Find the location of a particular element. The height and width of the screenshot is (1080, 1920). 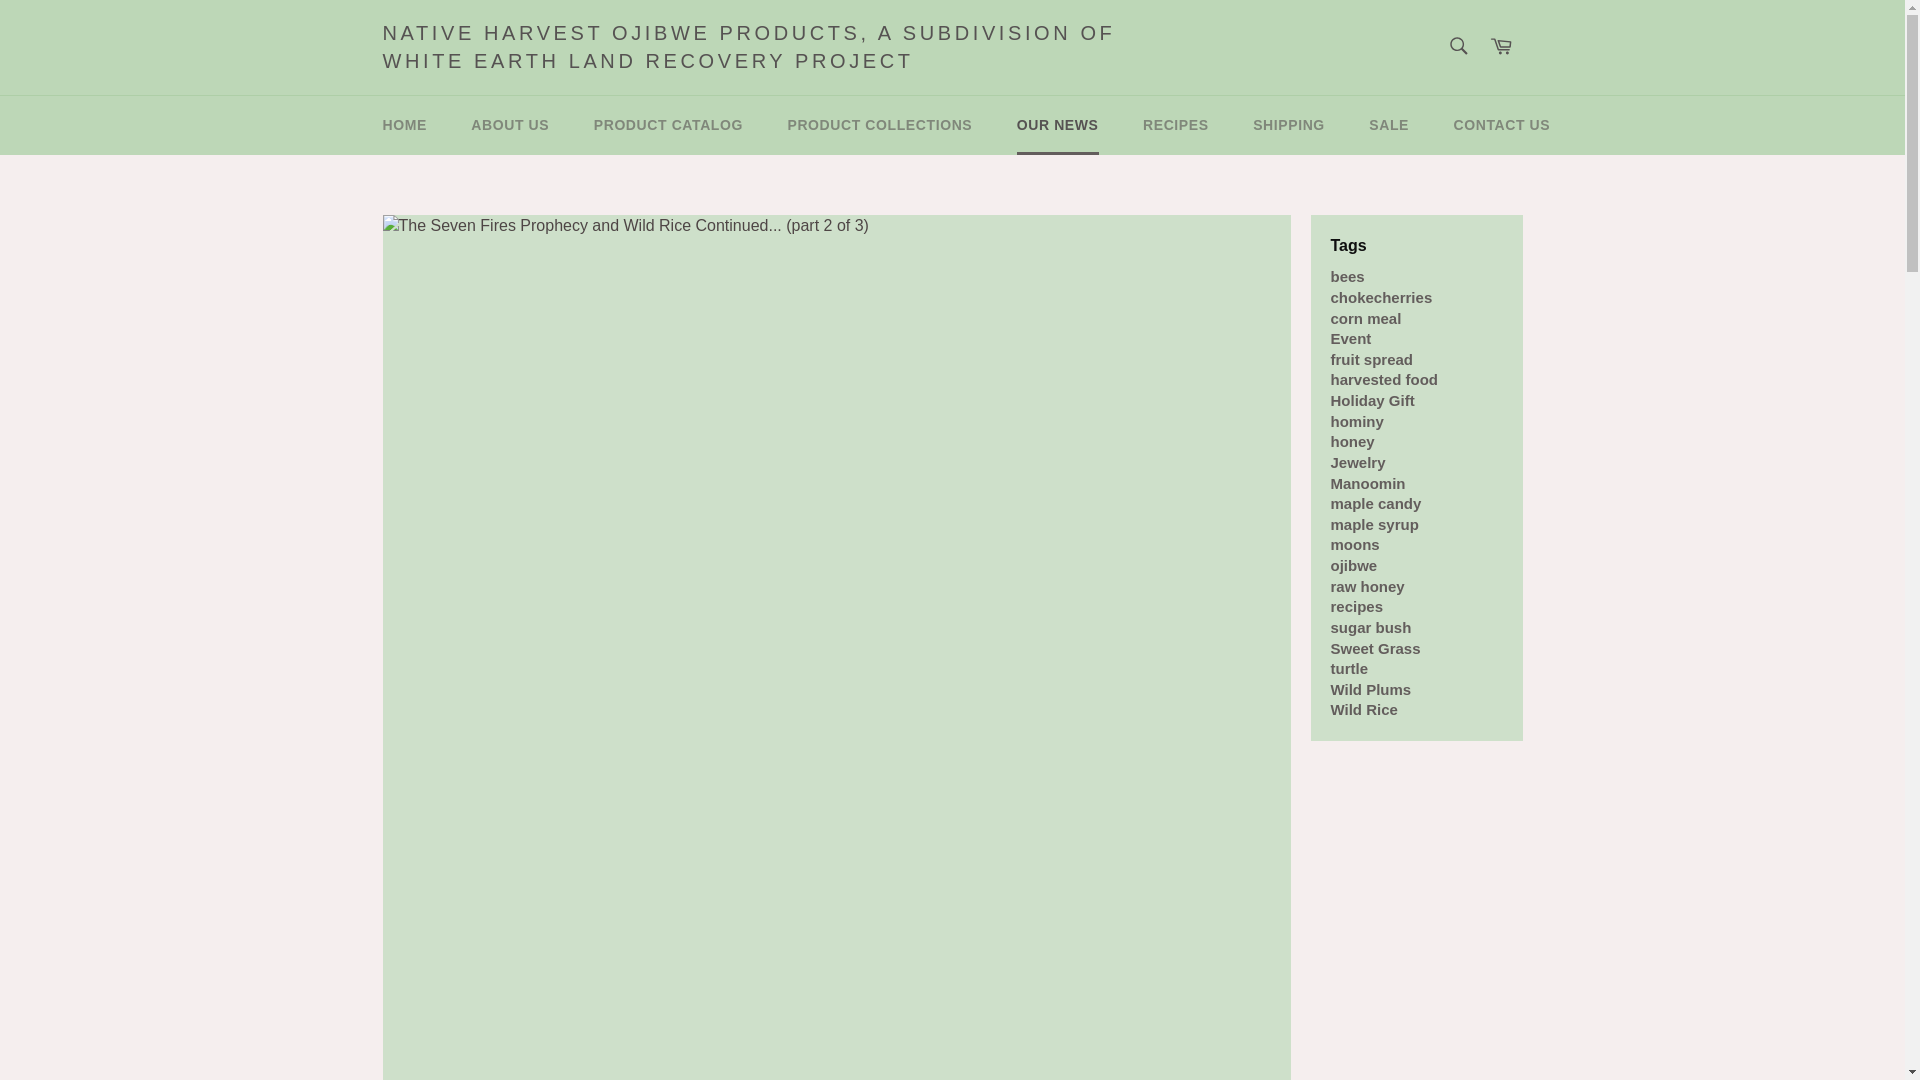

OUR NEWS is located at coordinates (1058, 126).